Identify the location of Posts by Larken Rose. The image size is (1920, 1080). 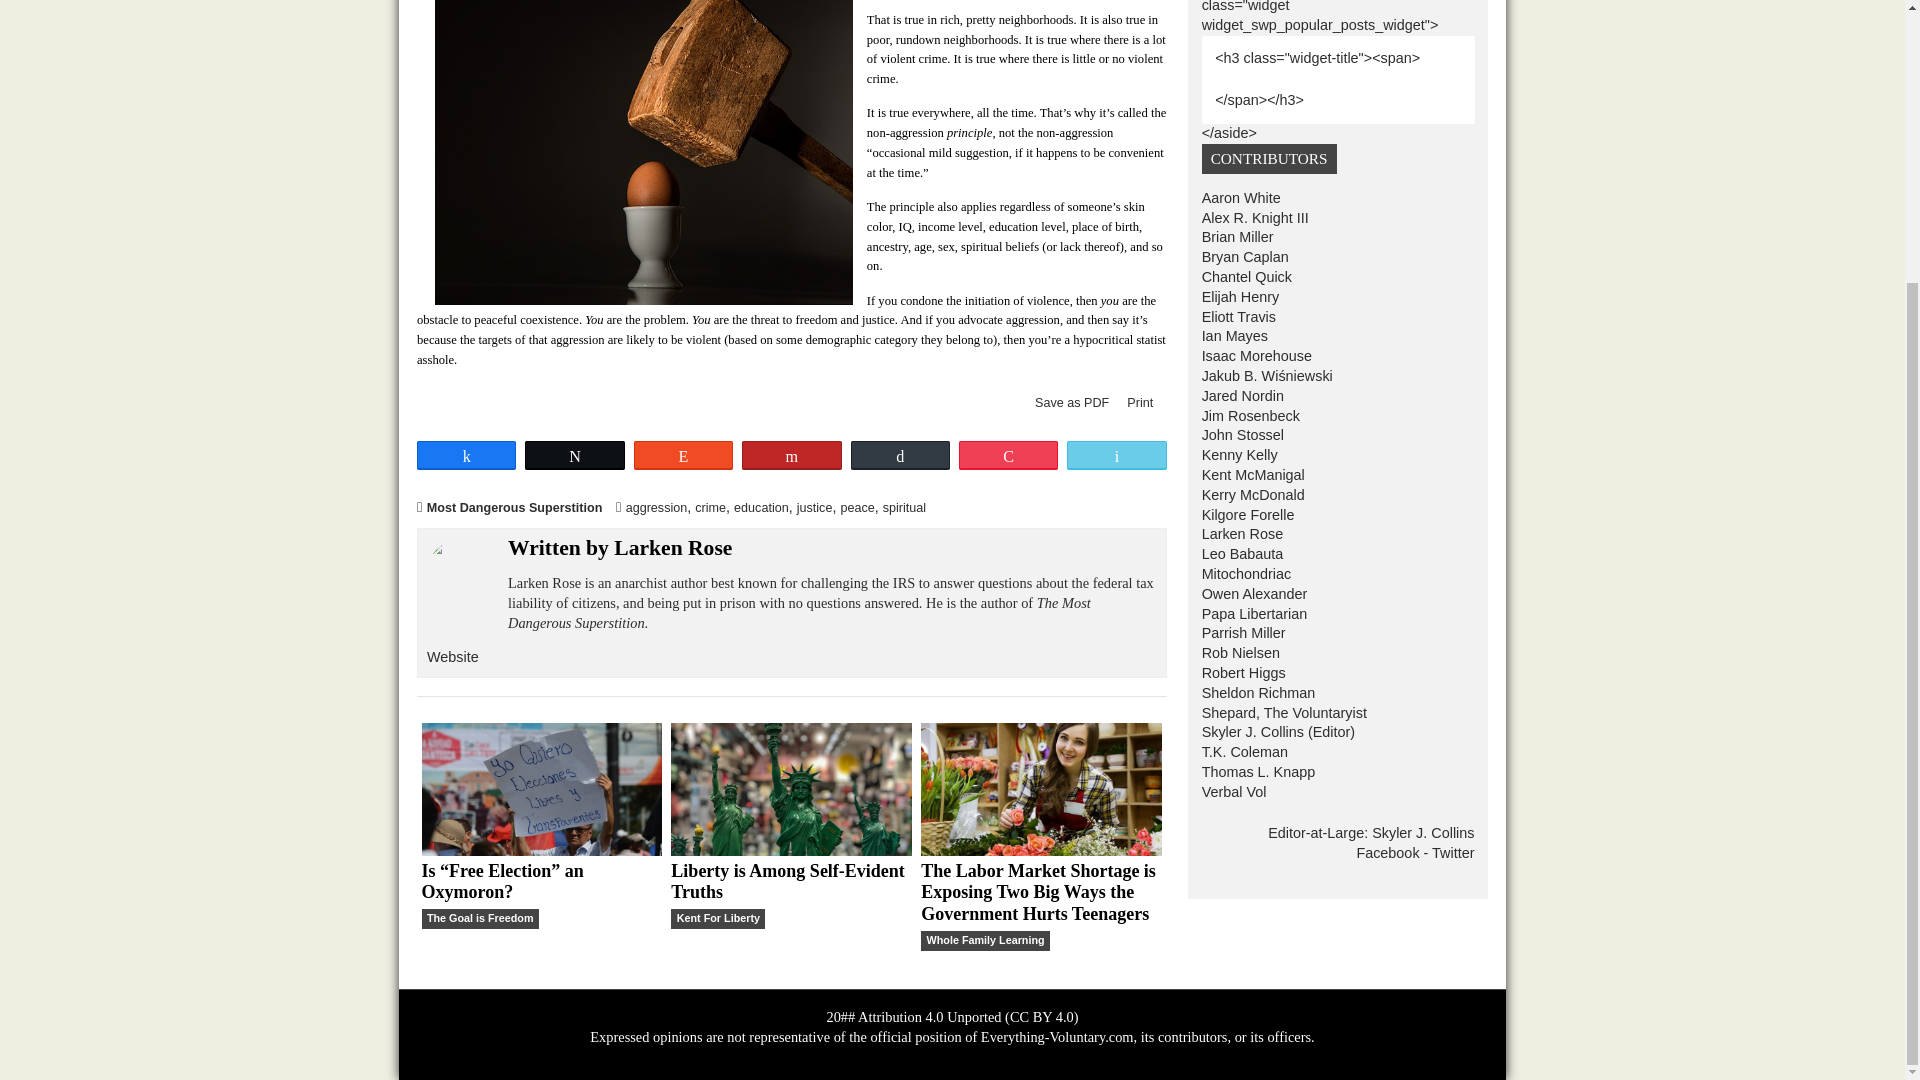
(748, 650).